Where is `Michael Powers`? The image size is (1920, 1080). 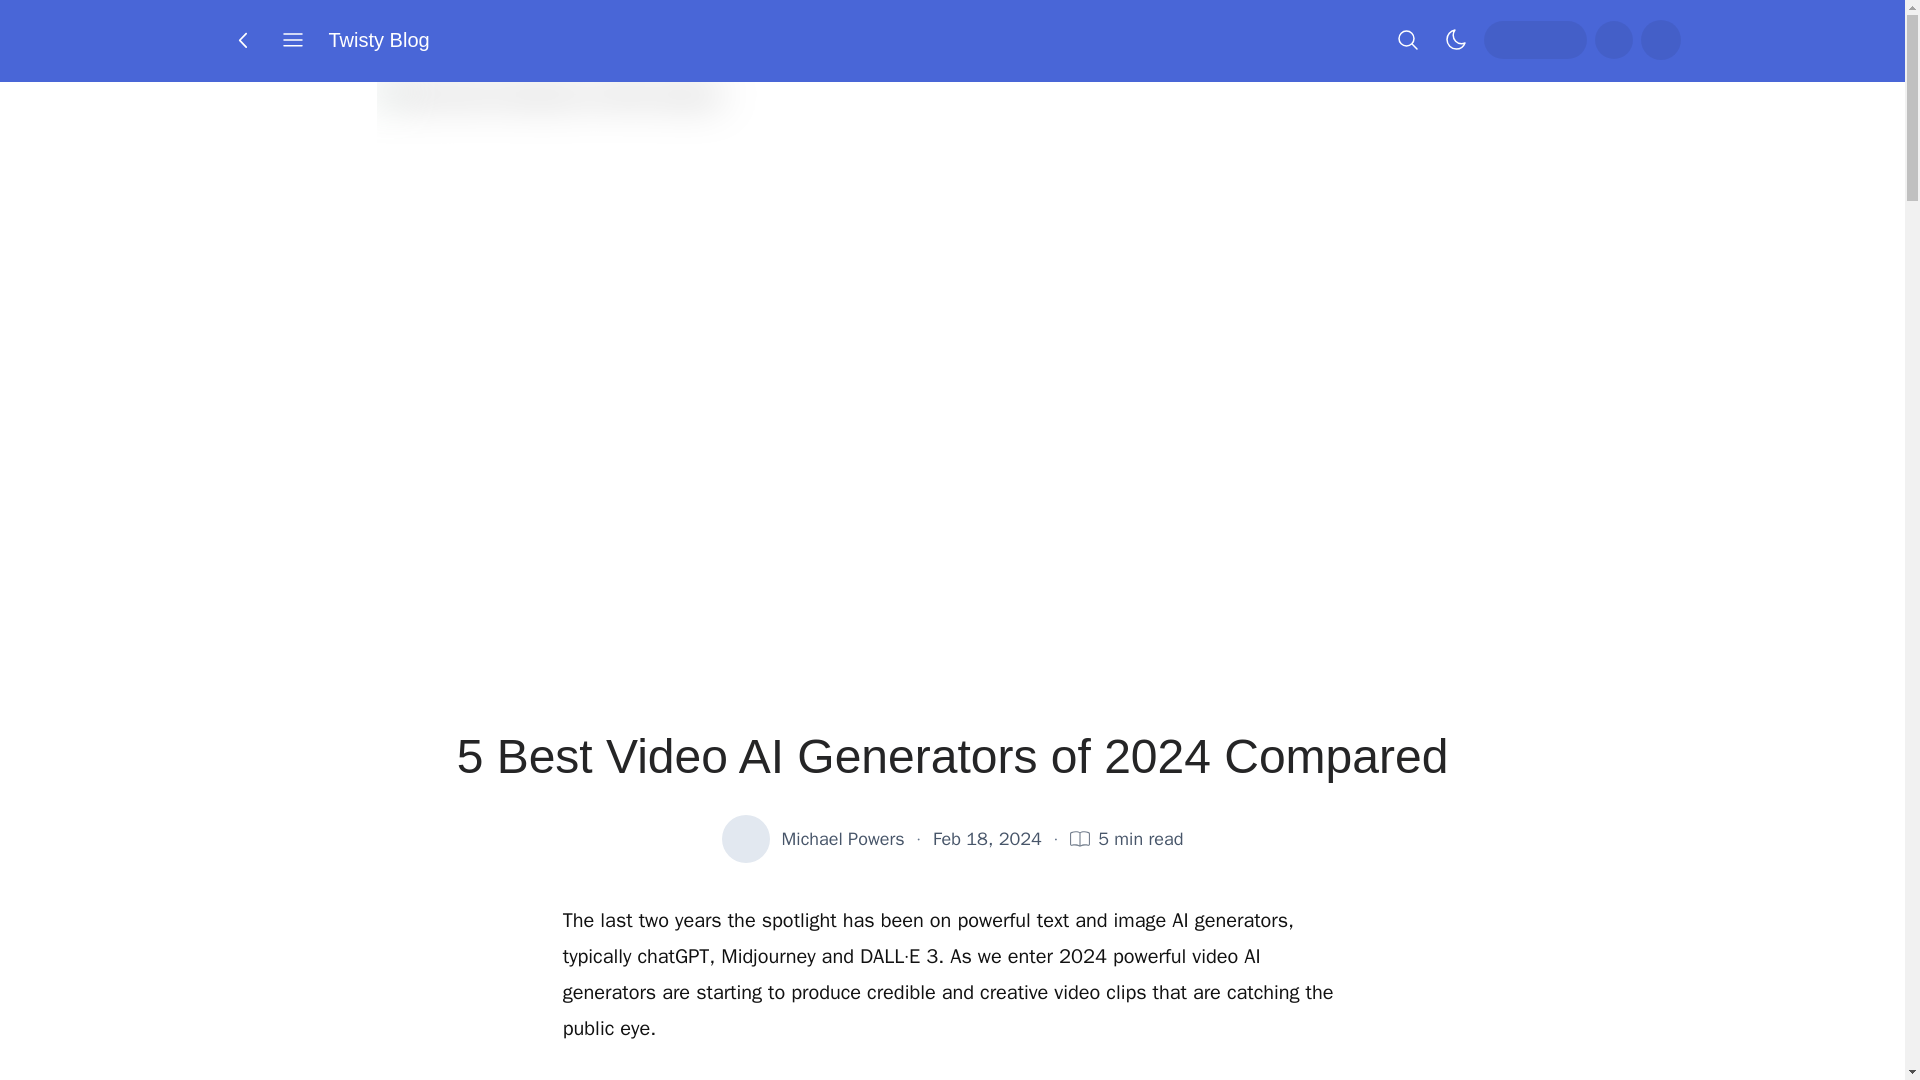
Michael Powers is located at coordinates (842, 839).